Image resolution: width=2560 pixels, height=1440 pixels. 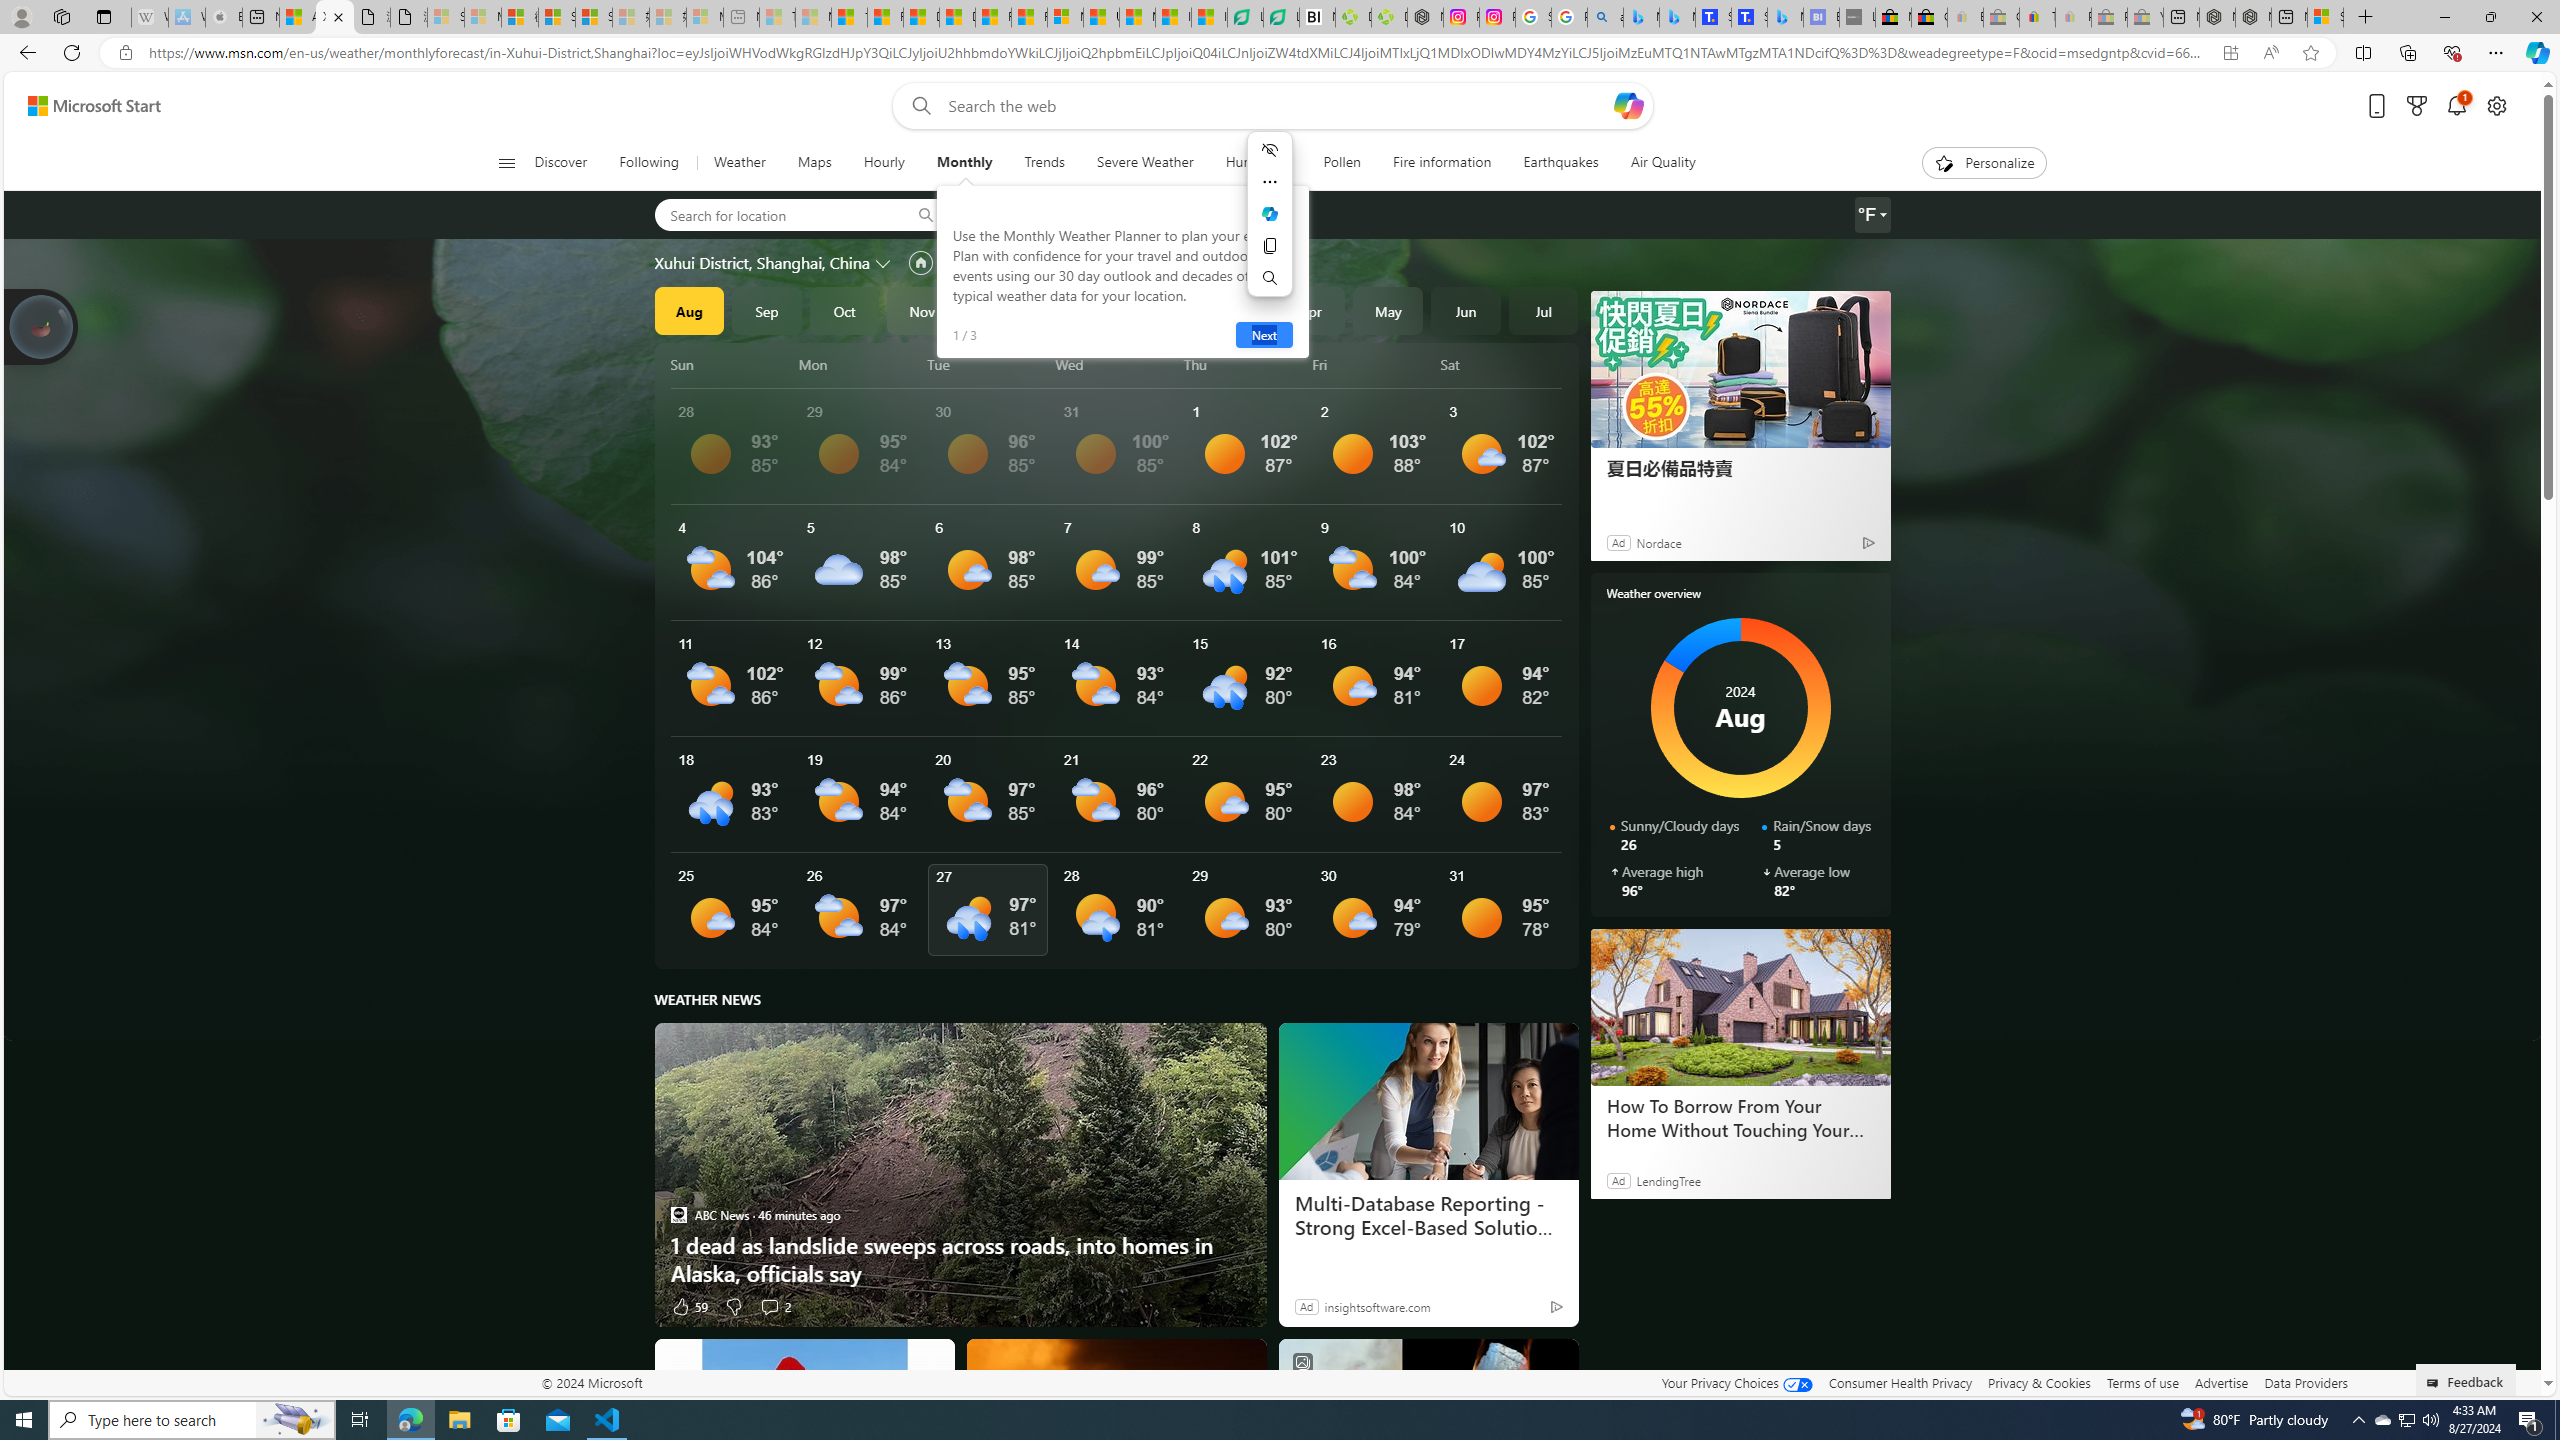 I want to click on insightsoftware.com, so click(x=1377, y=1306).